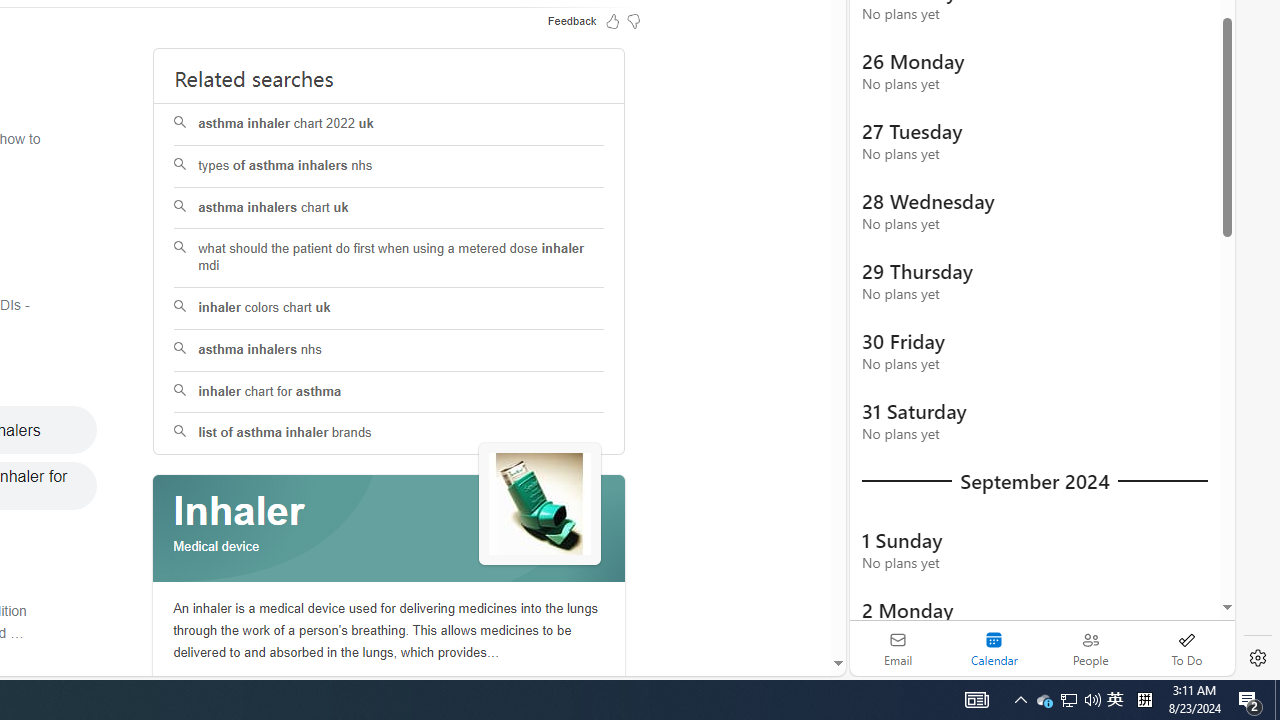 The width and height of the screenshot is (1280, 720). Describe the element at coordinates (388, 208) in the screenshot. I see `asthma inhalers chart uk` at that location.